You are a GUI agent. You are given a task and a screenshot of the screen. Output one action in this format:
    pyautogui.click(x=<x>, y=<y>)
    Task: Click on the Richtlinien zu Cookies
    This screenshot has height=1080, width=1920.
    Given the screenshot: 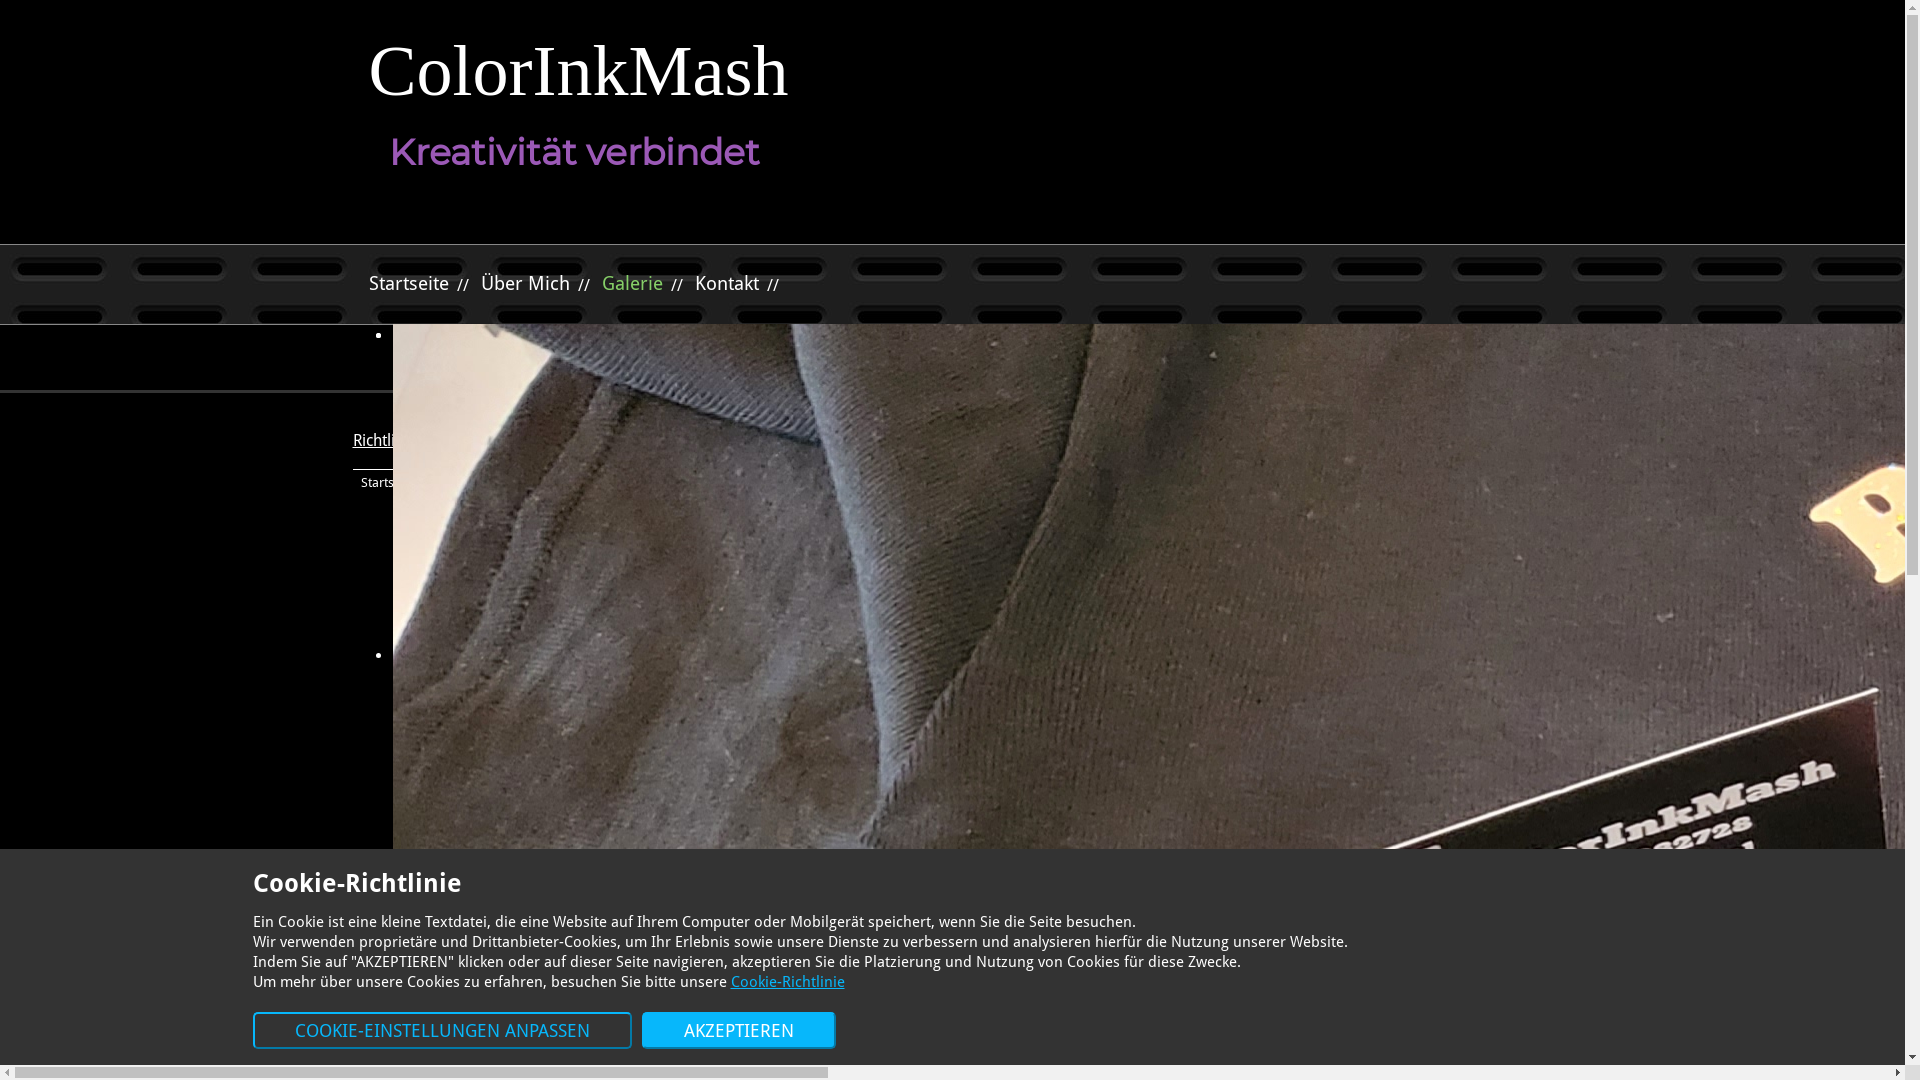 What is the action you would take?
    pyautogui.click(x=428, y=440)
    